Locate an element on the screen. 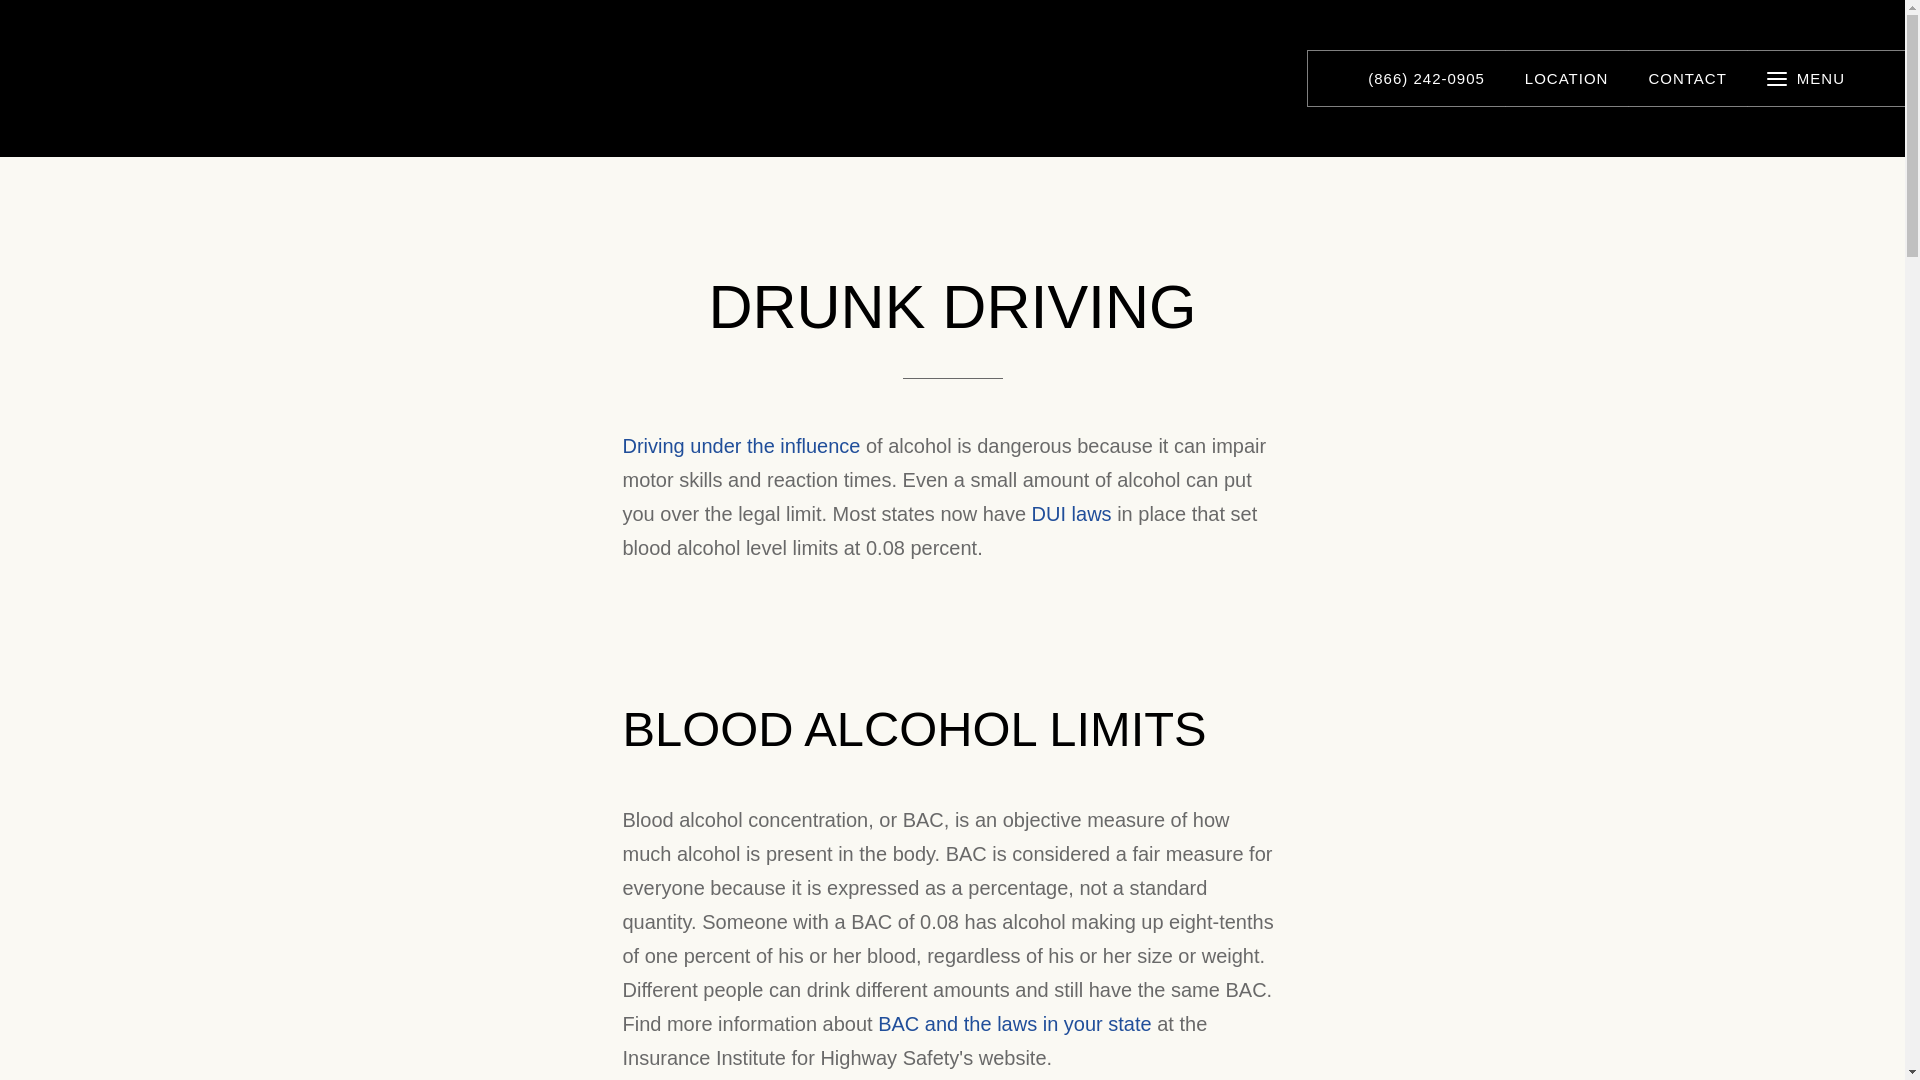 Image resolution: width=1920 pixels, height=1080 pixels. LOCATION is located at coordinates (1568, 78).